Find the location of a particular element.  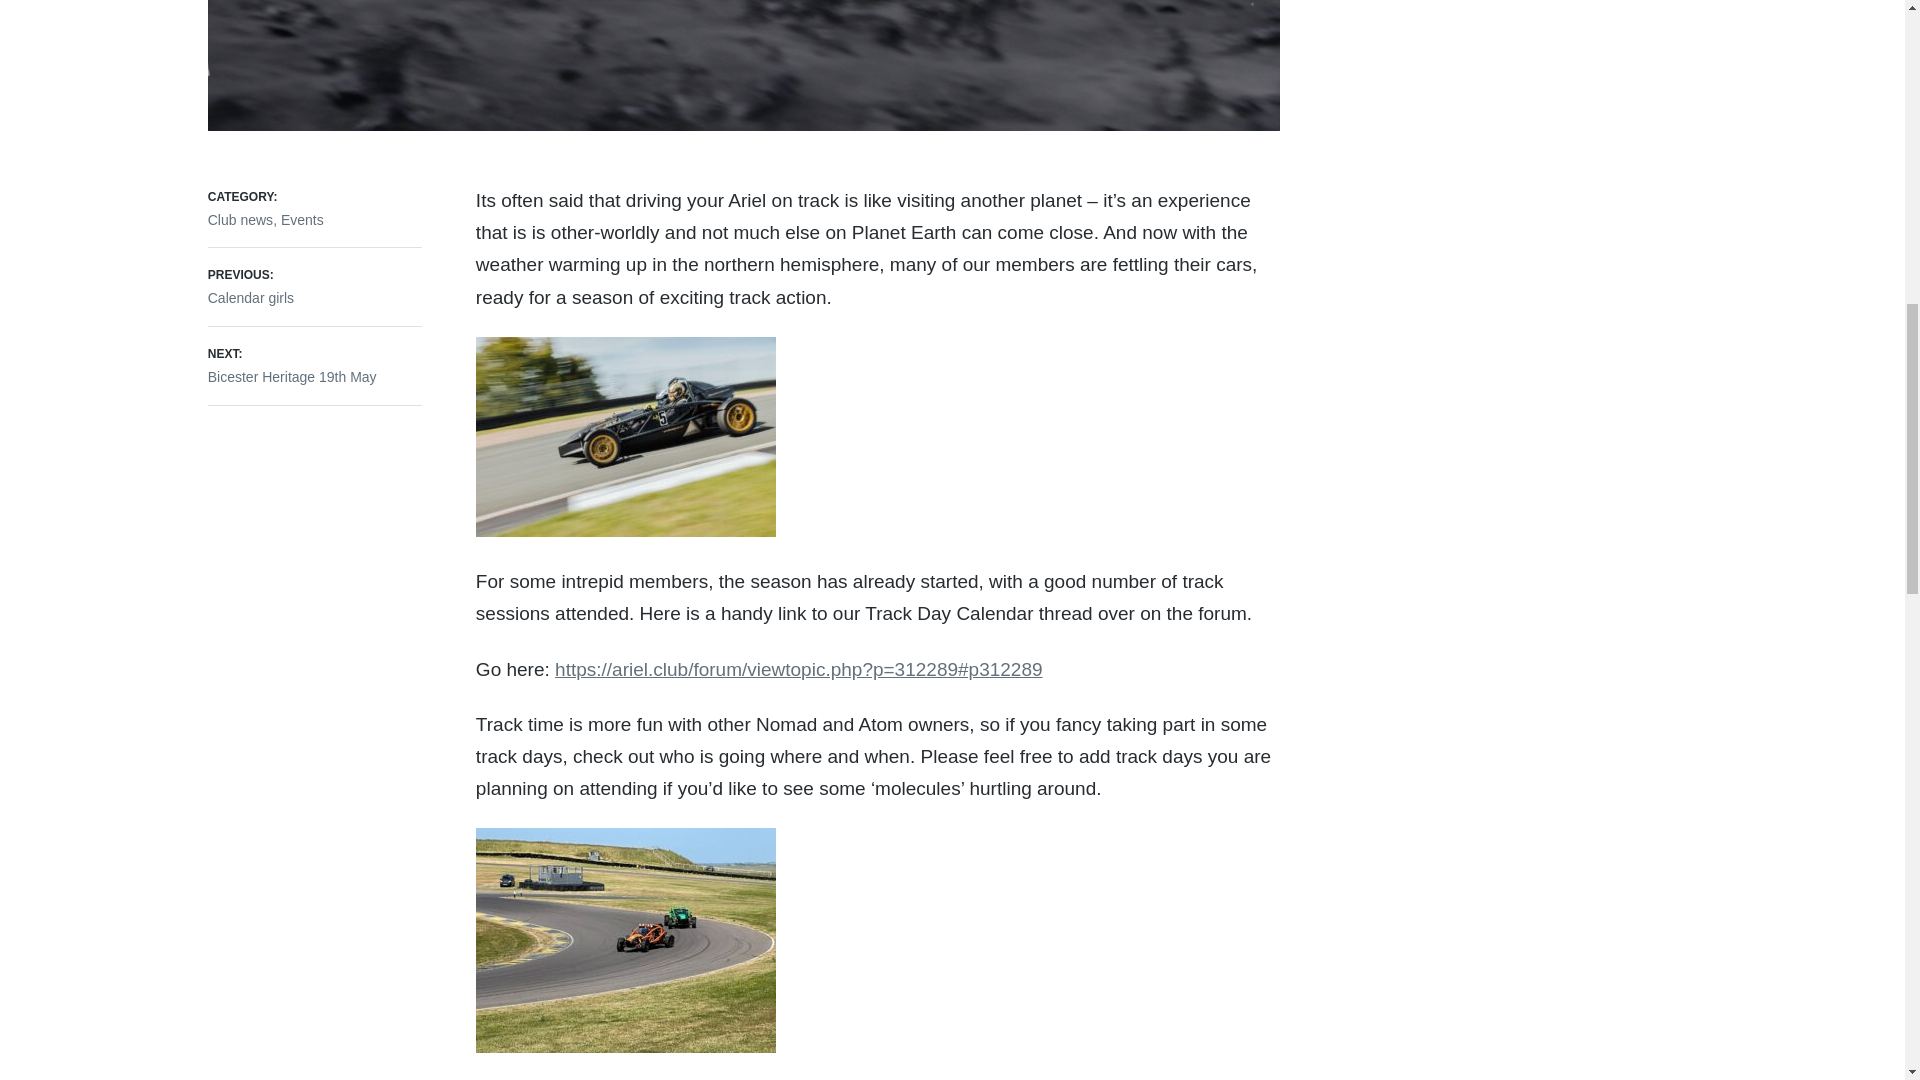

Club news is located at coordinates (314, 364).